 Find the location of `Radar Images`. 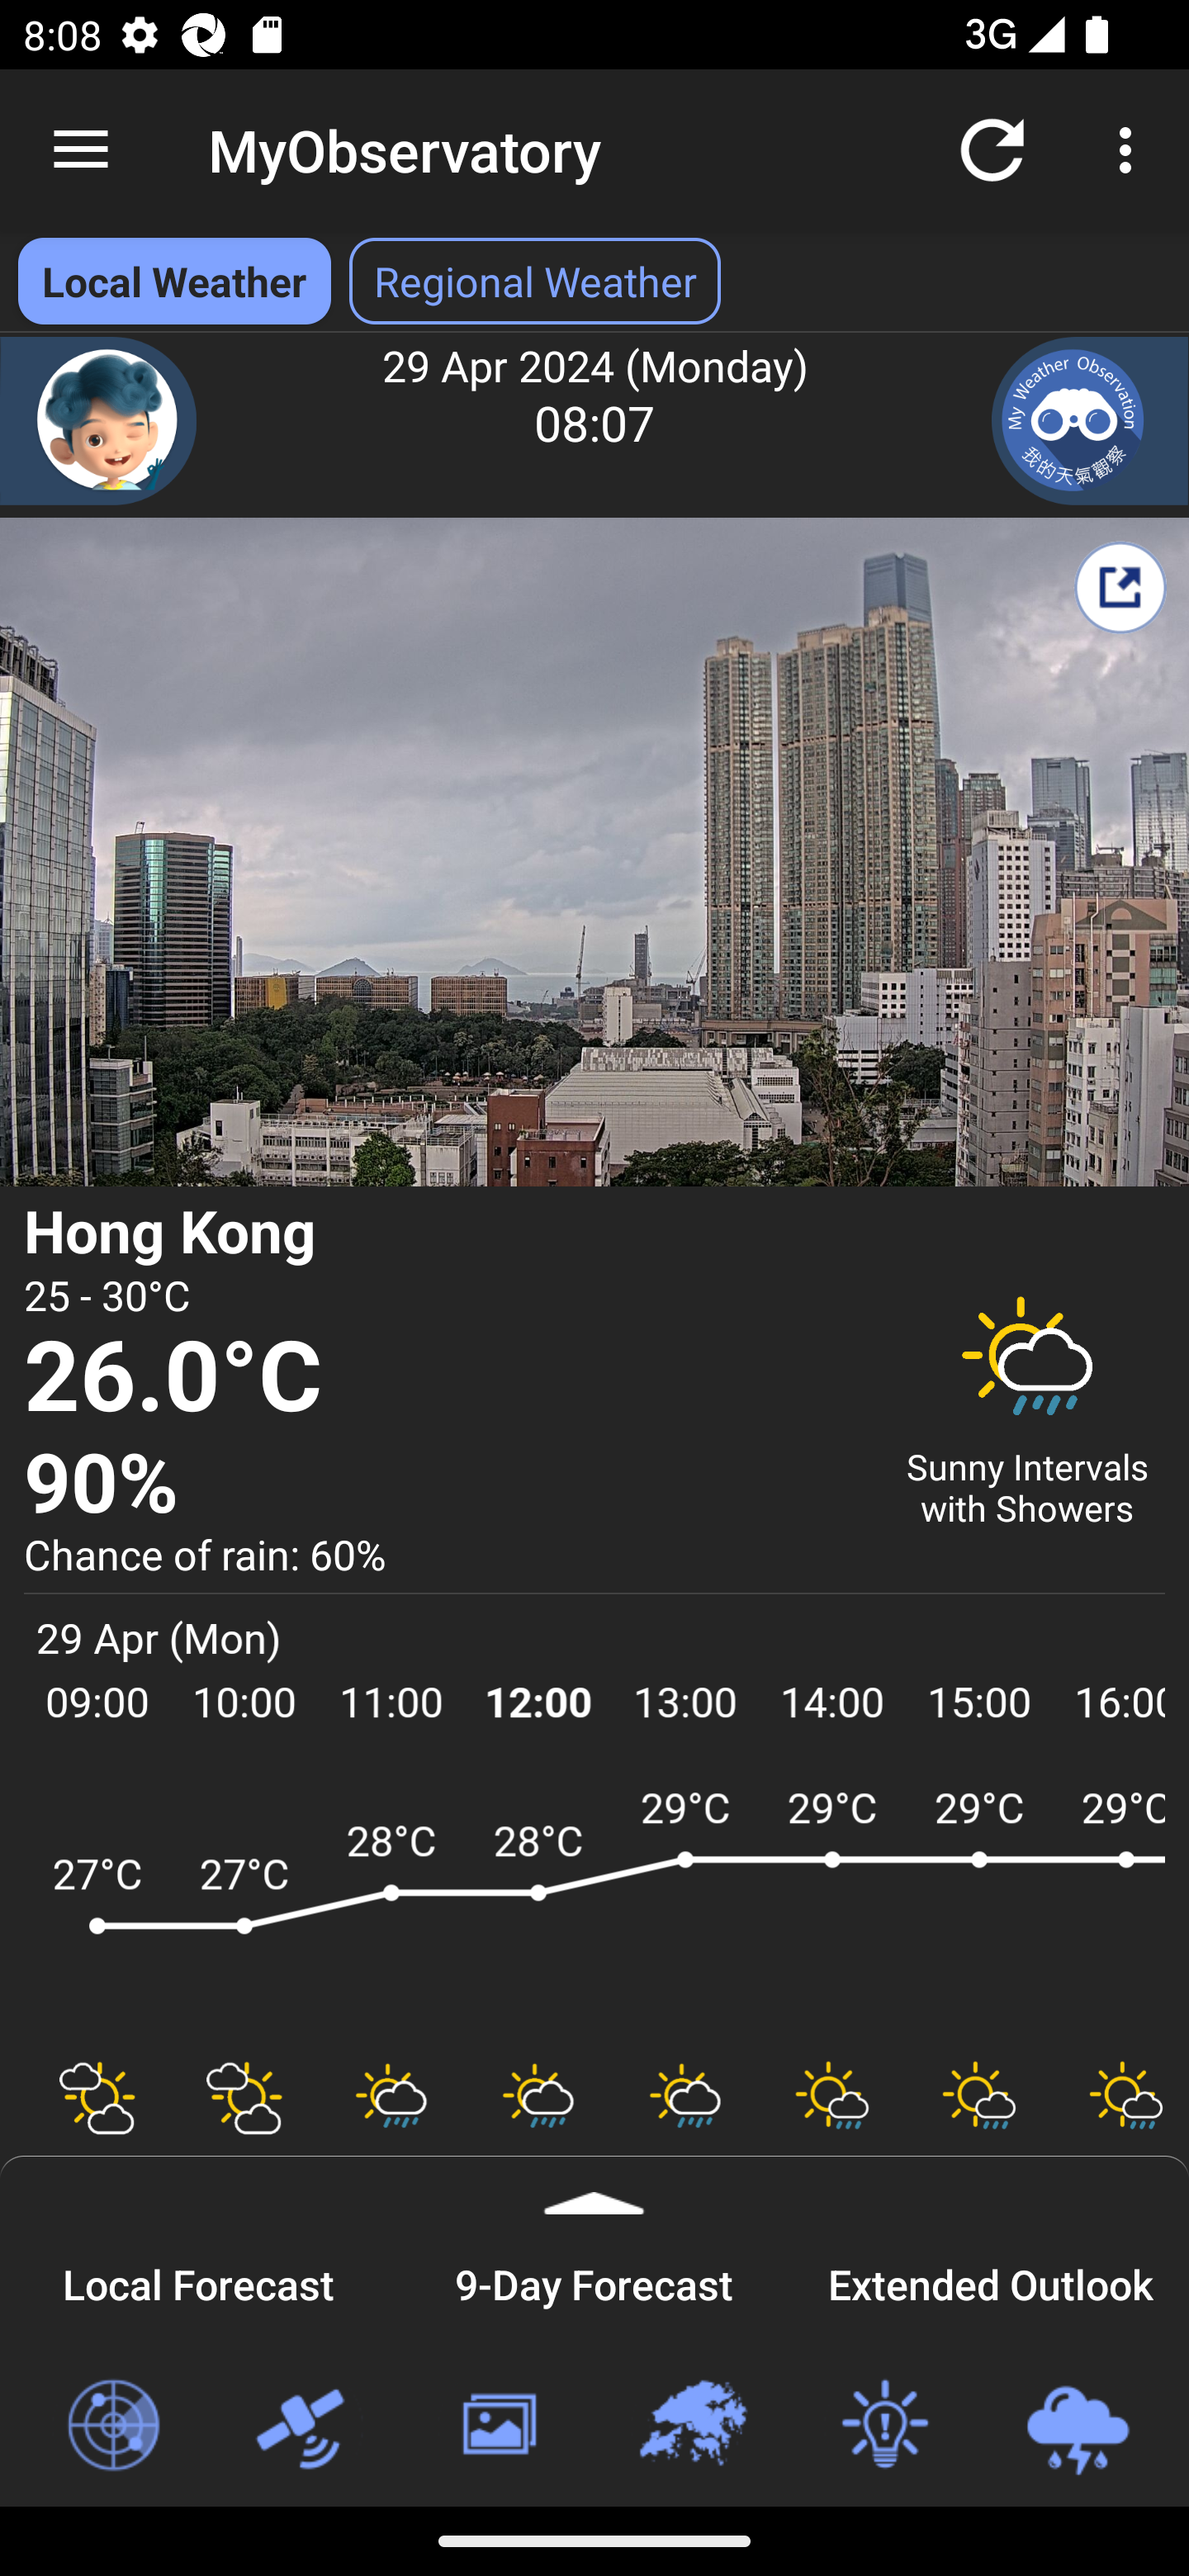

Radar Images is located at coordinates (112, 2426).